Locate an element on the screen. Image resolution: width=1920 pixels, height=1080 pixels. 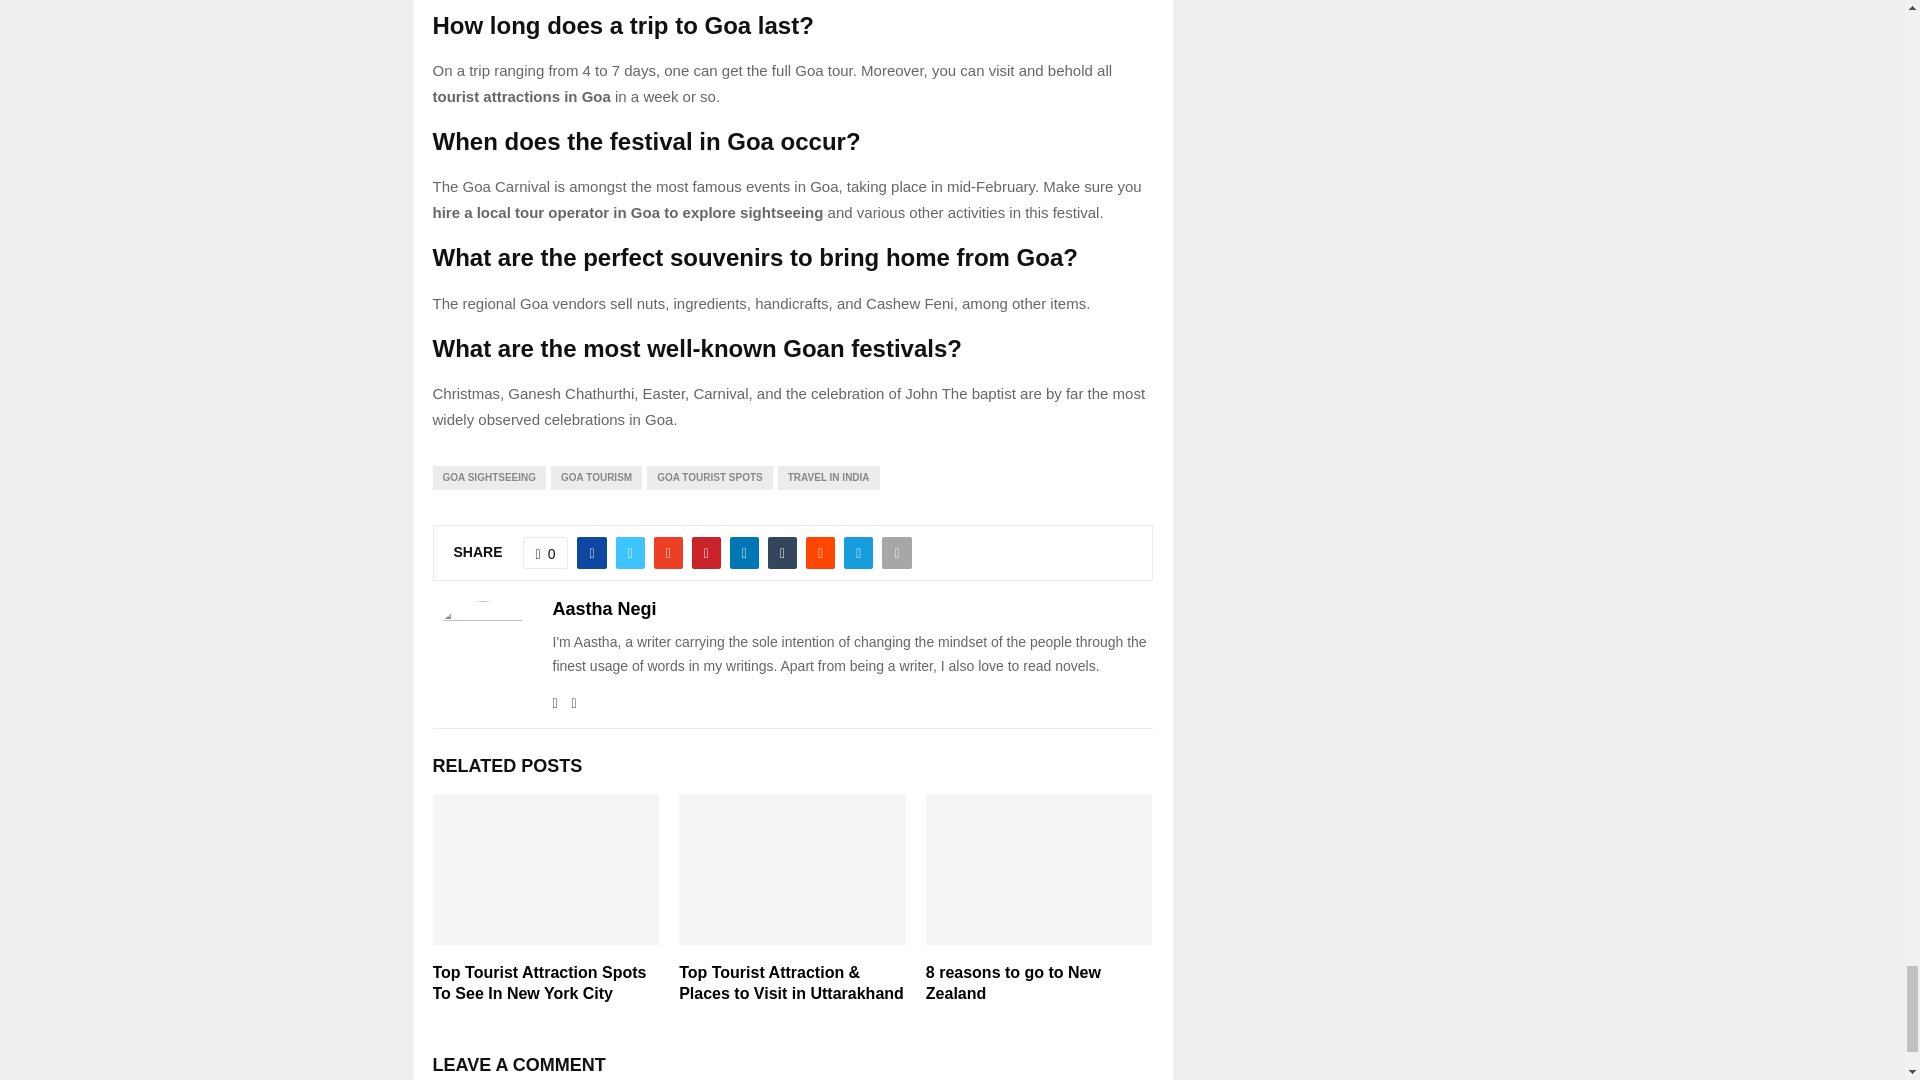
0 is located at coordinates (545, 552).